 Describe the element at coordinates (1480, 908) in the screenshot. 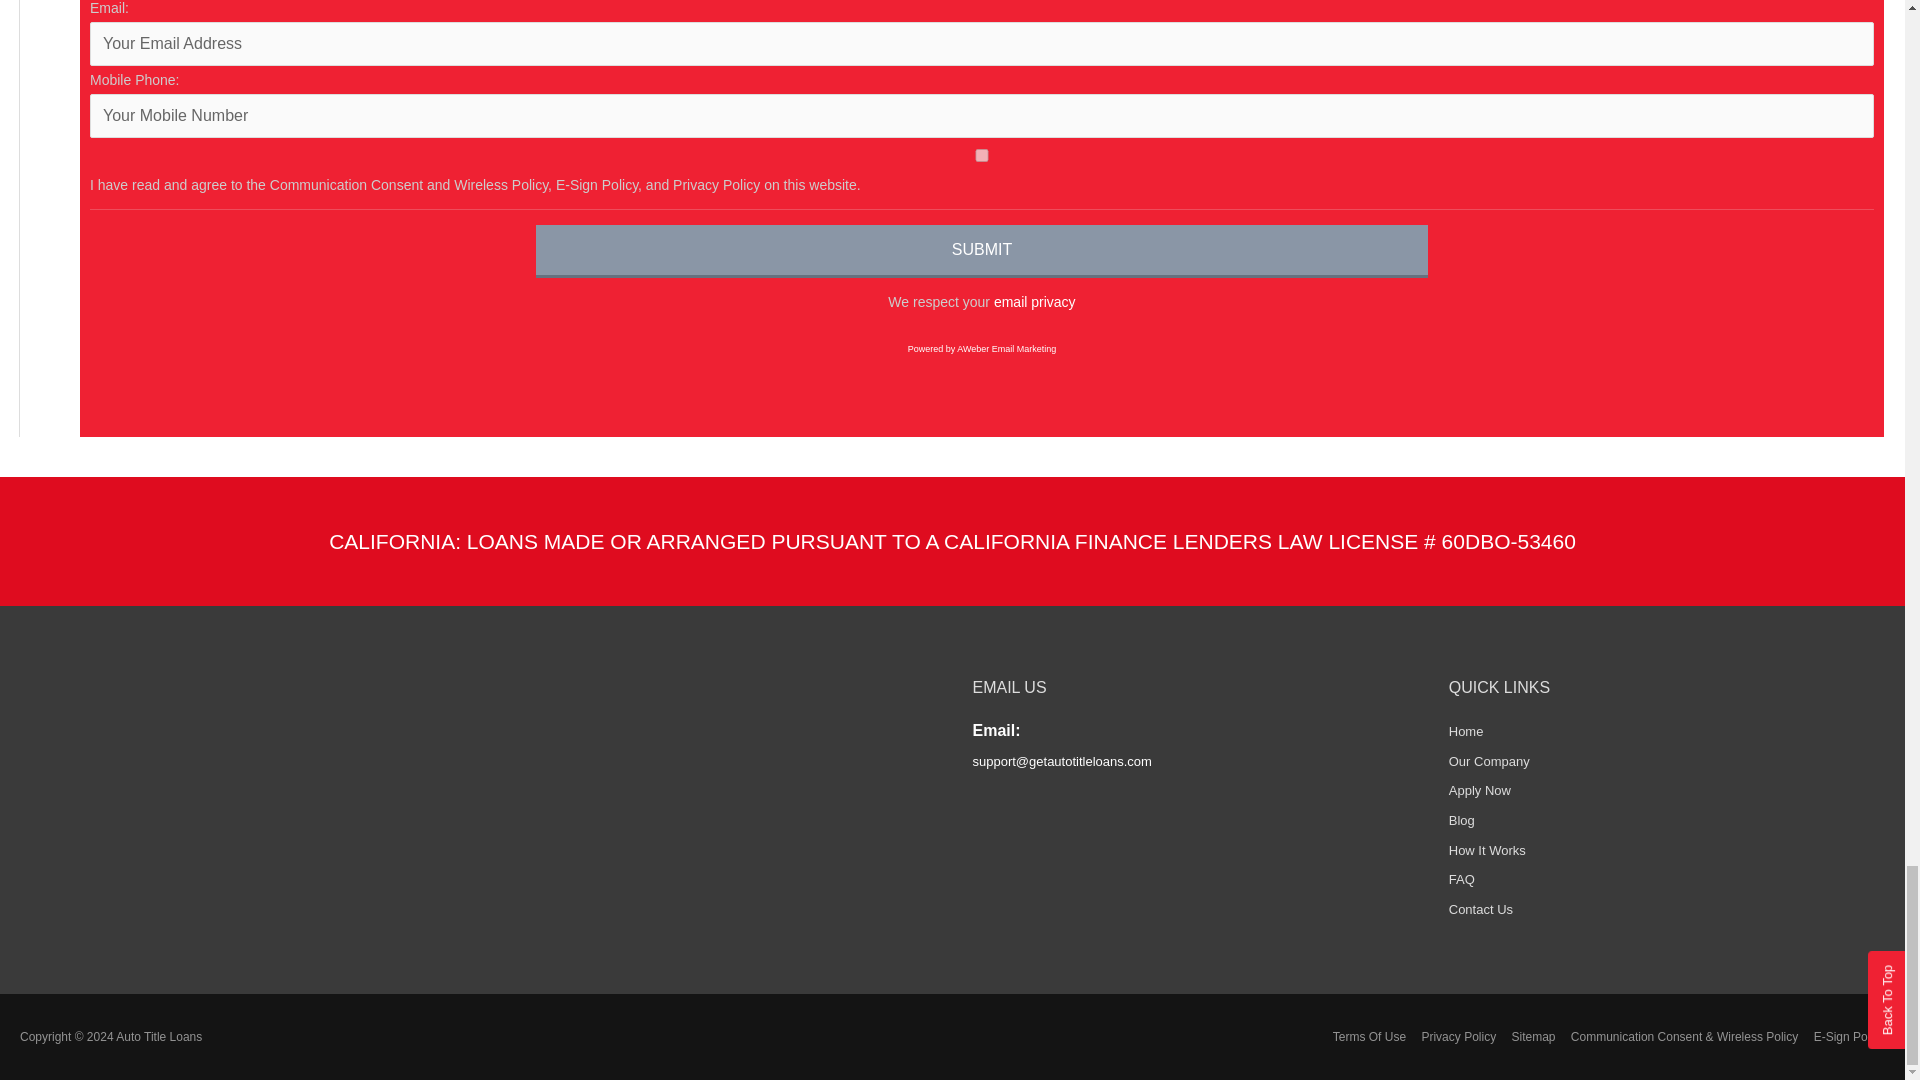

I see `Contact Us` at that location.